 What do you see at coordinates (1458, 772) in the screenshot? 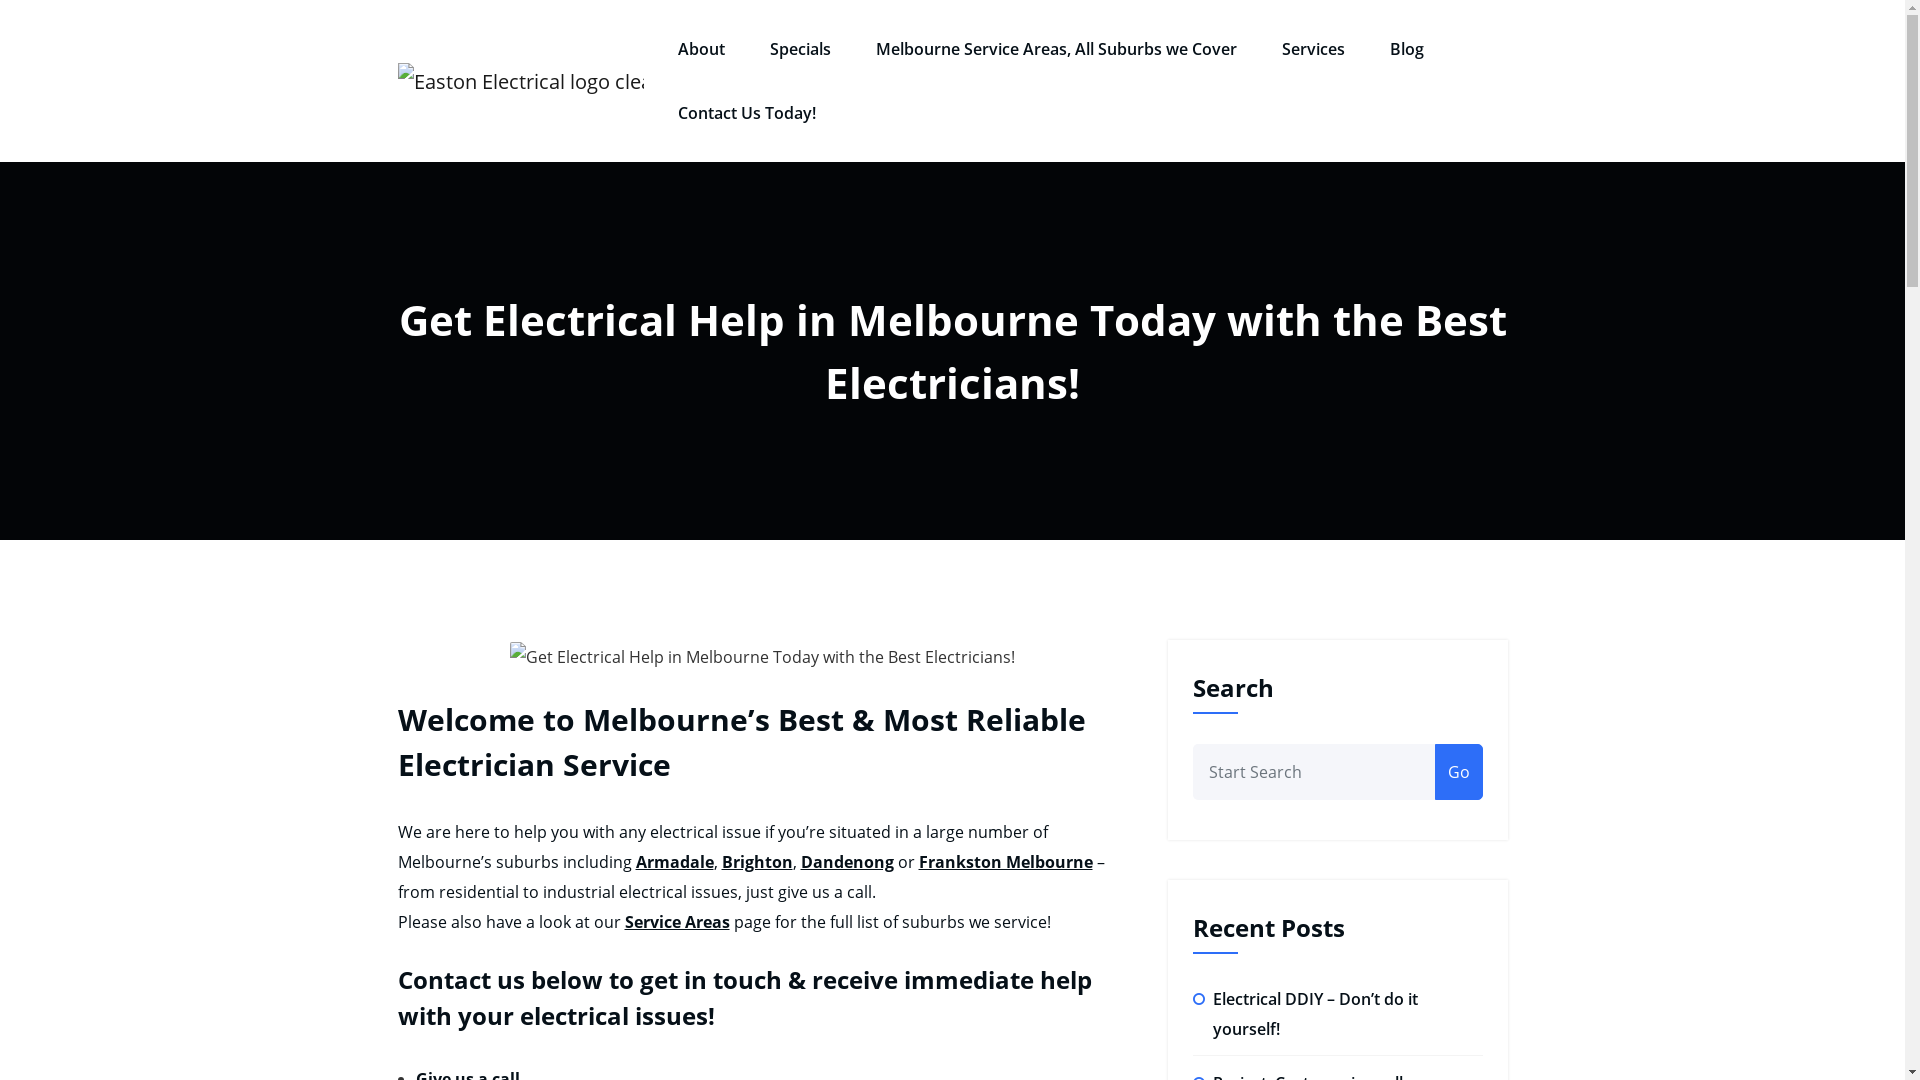
I see `Go` at bounding box center [1458, 772].